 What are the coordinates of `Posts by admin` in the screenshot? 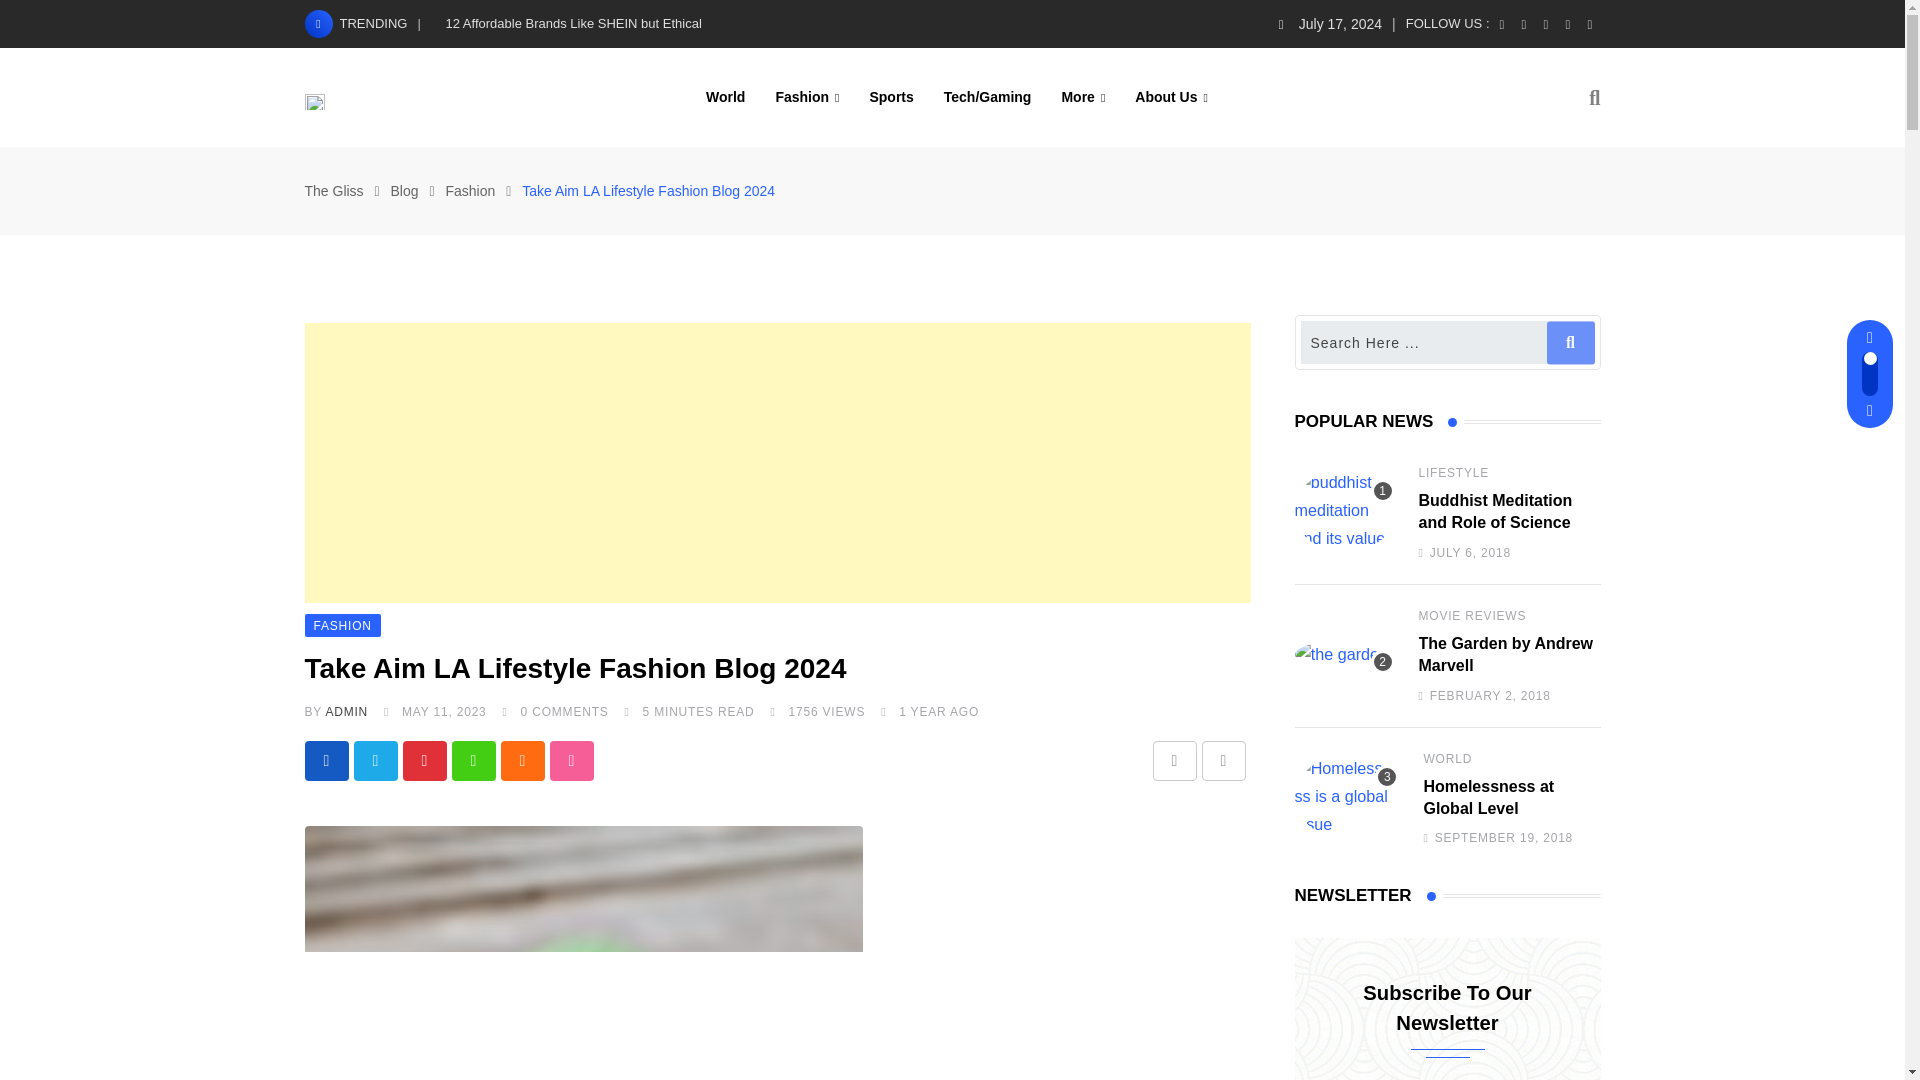 It's located at (346, 712).